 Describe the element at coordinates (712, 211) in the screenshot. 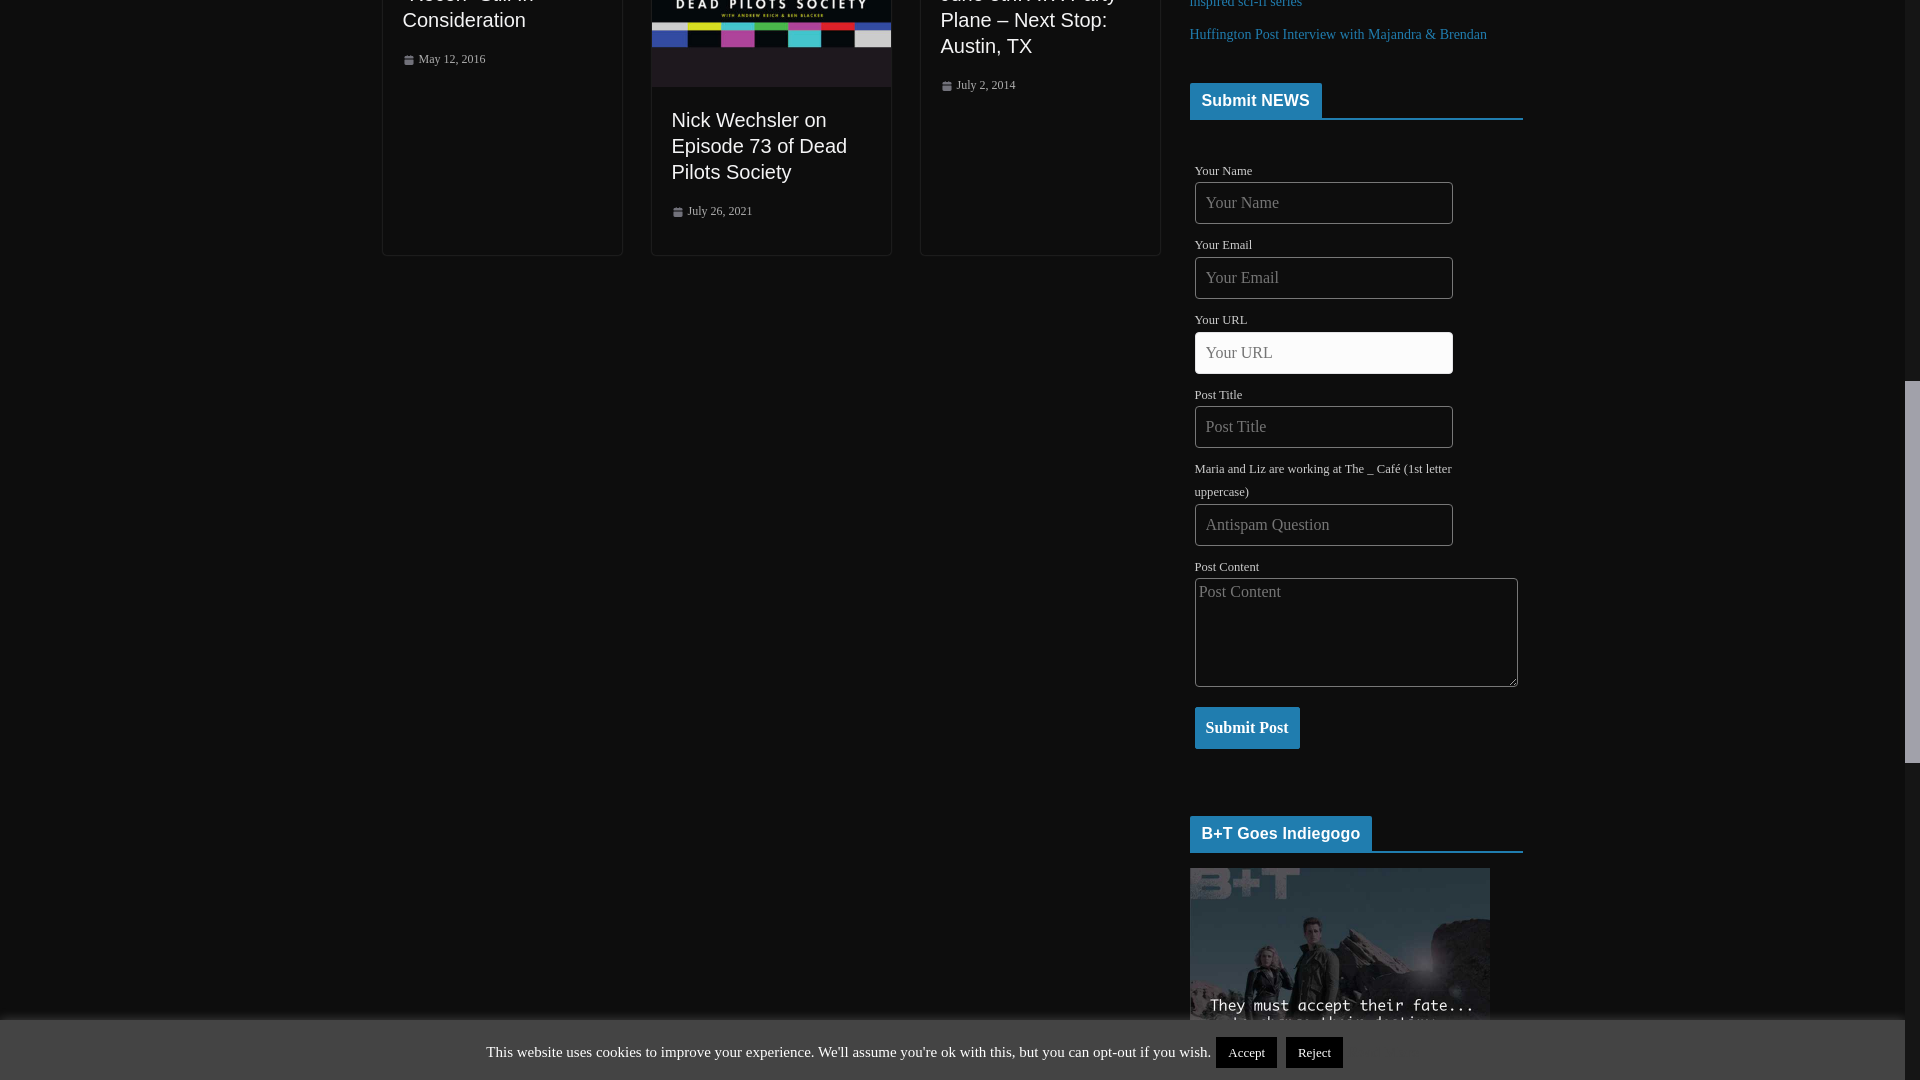

I see `5:04 am` at that location.